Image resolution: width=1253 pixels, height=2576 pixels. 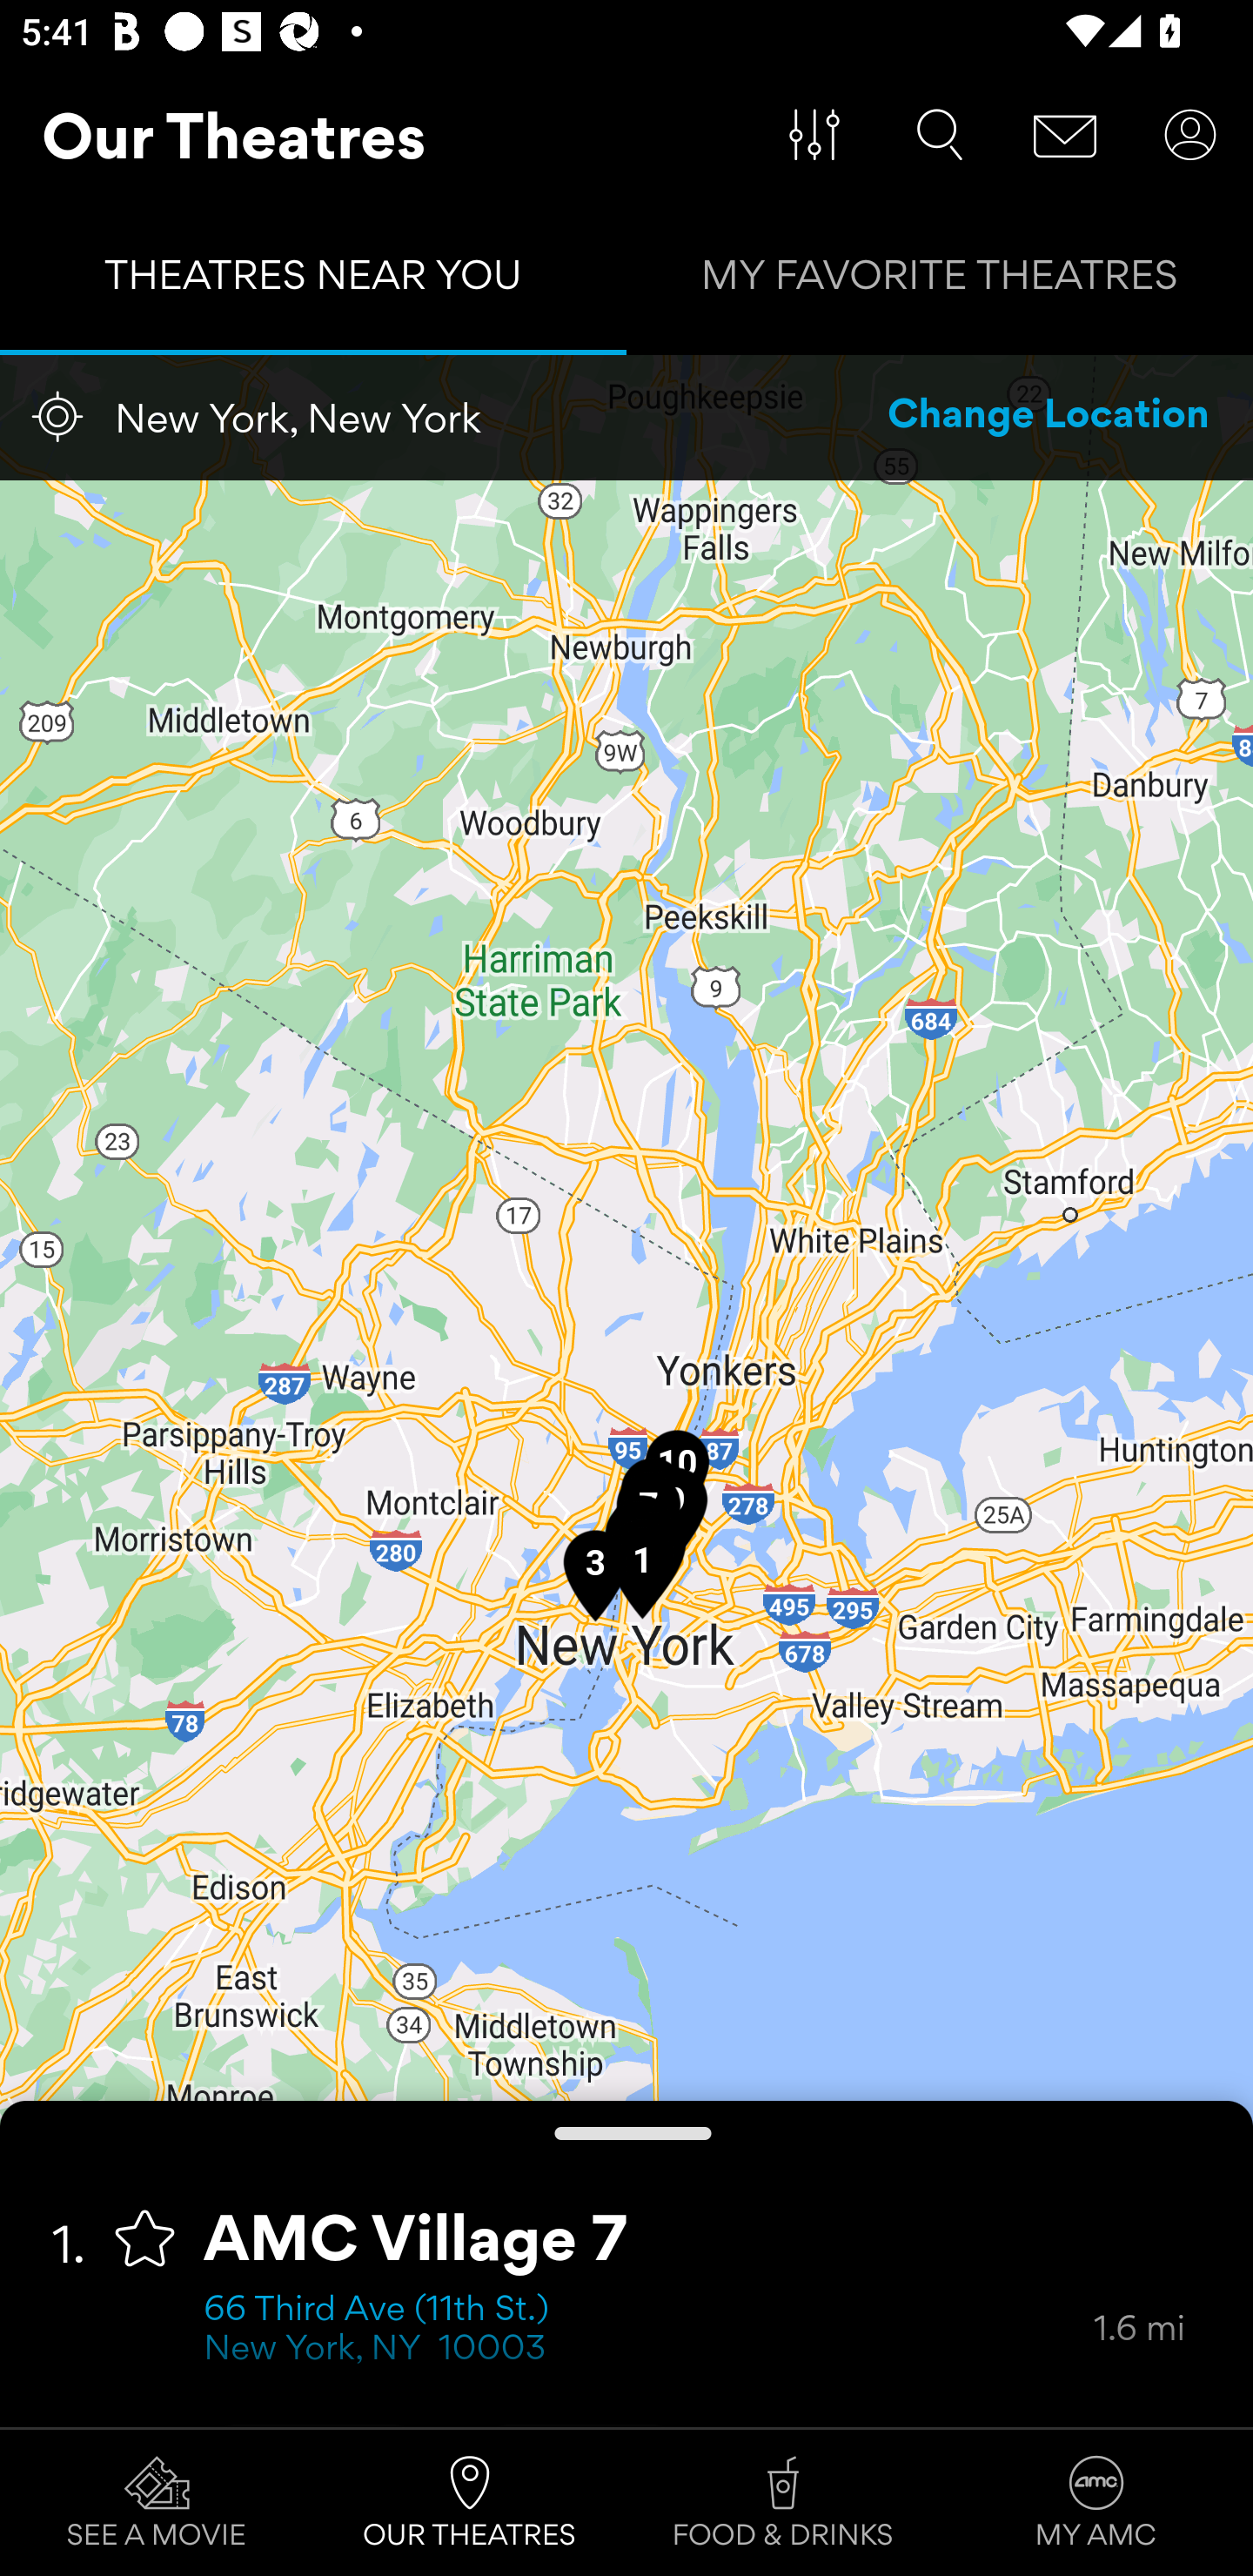 What do you see at coordinates (783, 2503) in the screenshot?
I see `FOOD & DRINKS
Tab 3 of 4` at bounding box center [783, 2503].